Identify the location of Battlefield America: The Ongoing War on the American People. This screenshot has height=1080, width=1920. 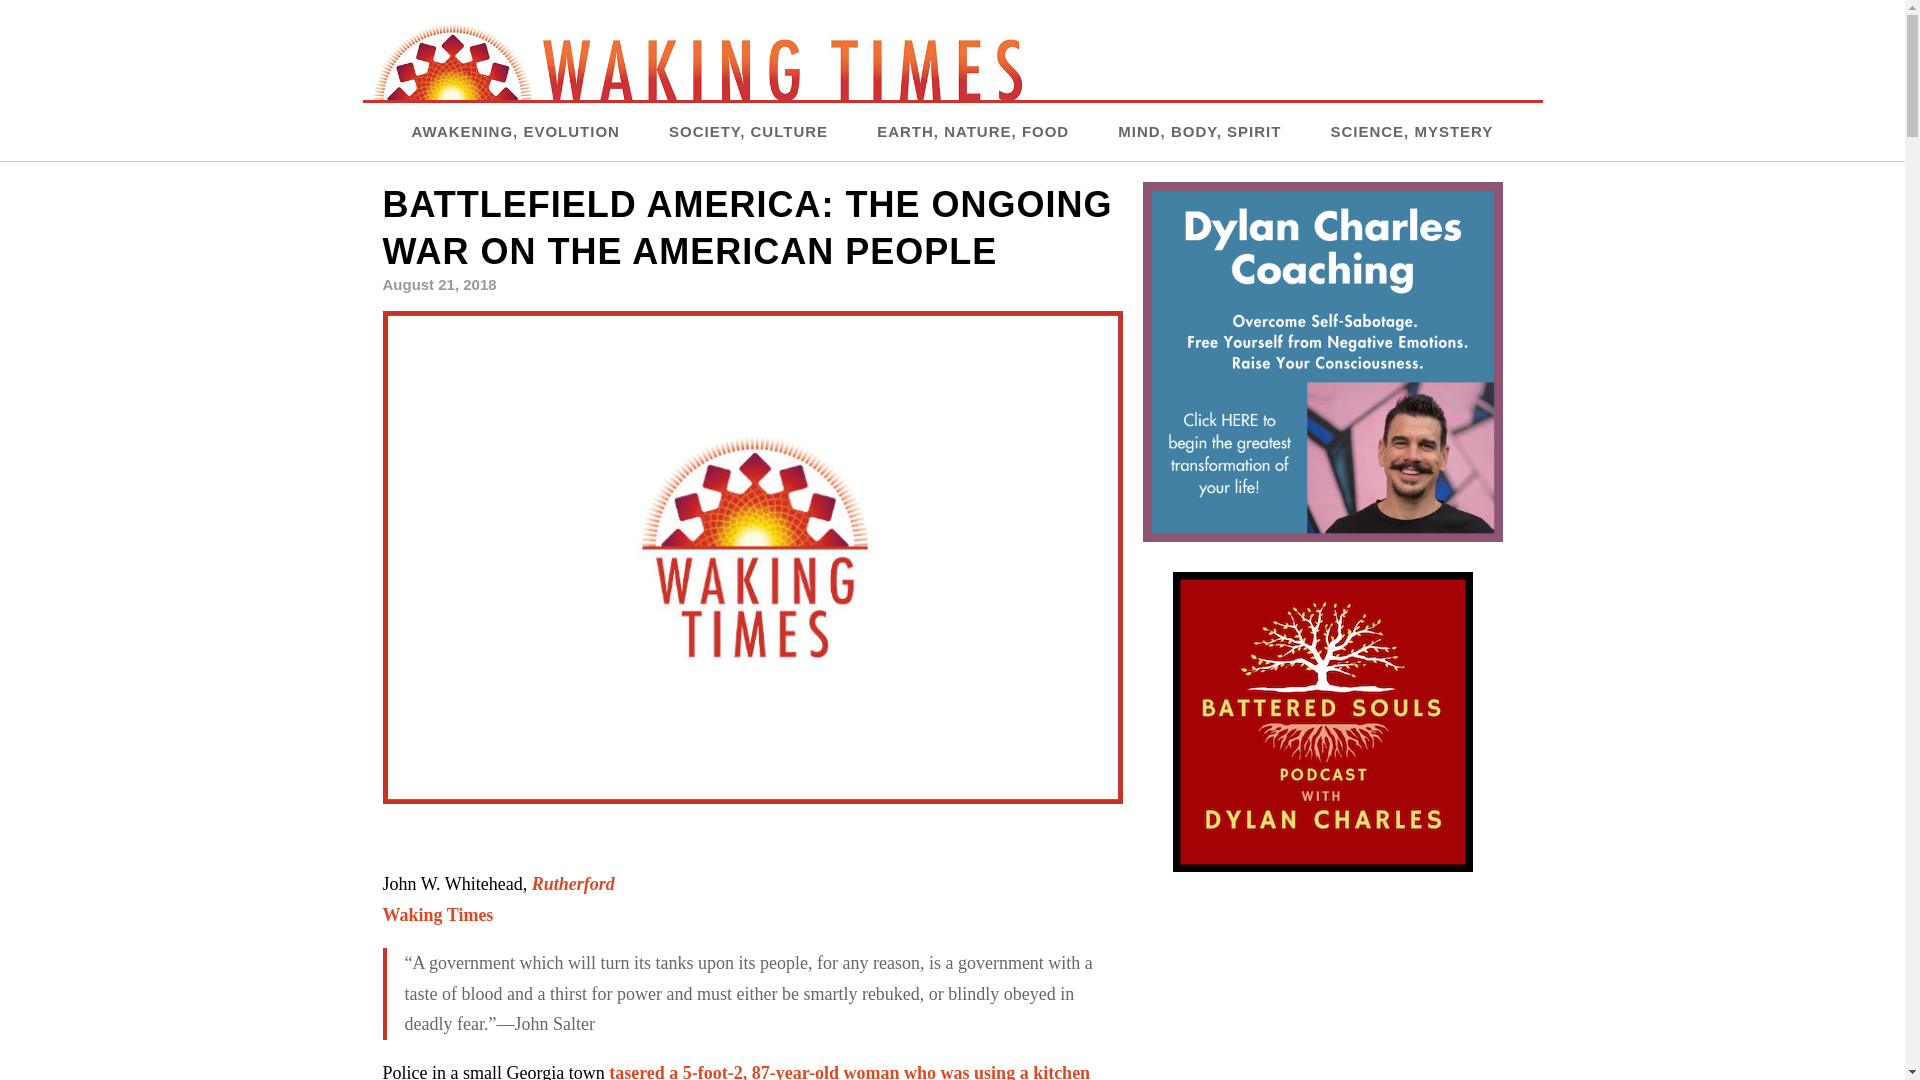
(752, 554).